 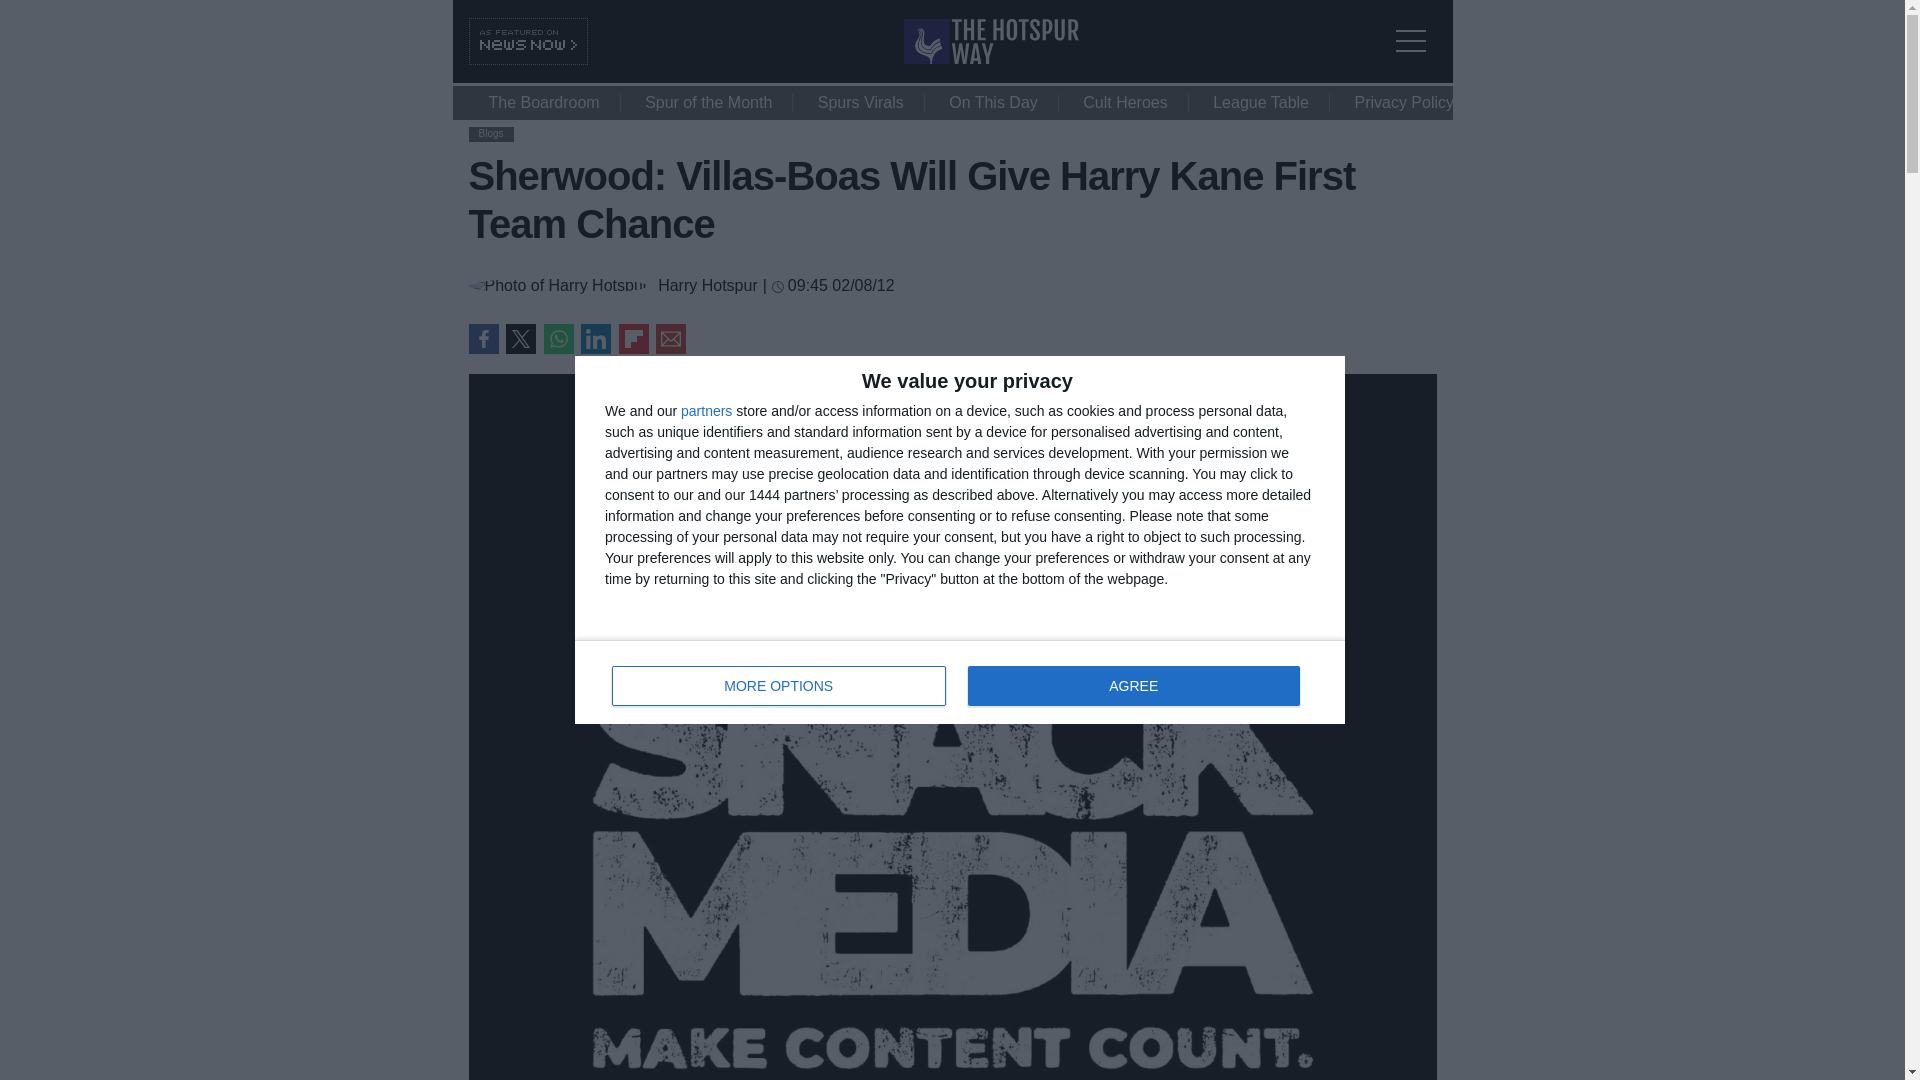 I want to click on share on Facebook, so click(x=482, y=339).